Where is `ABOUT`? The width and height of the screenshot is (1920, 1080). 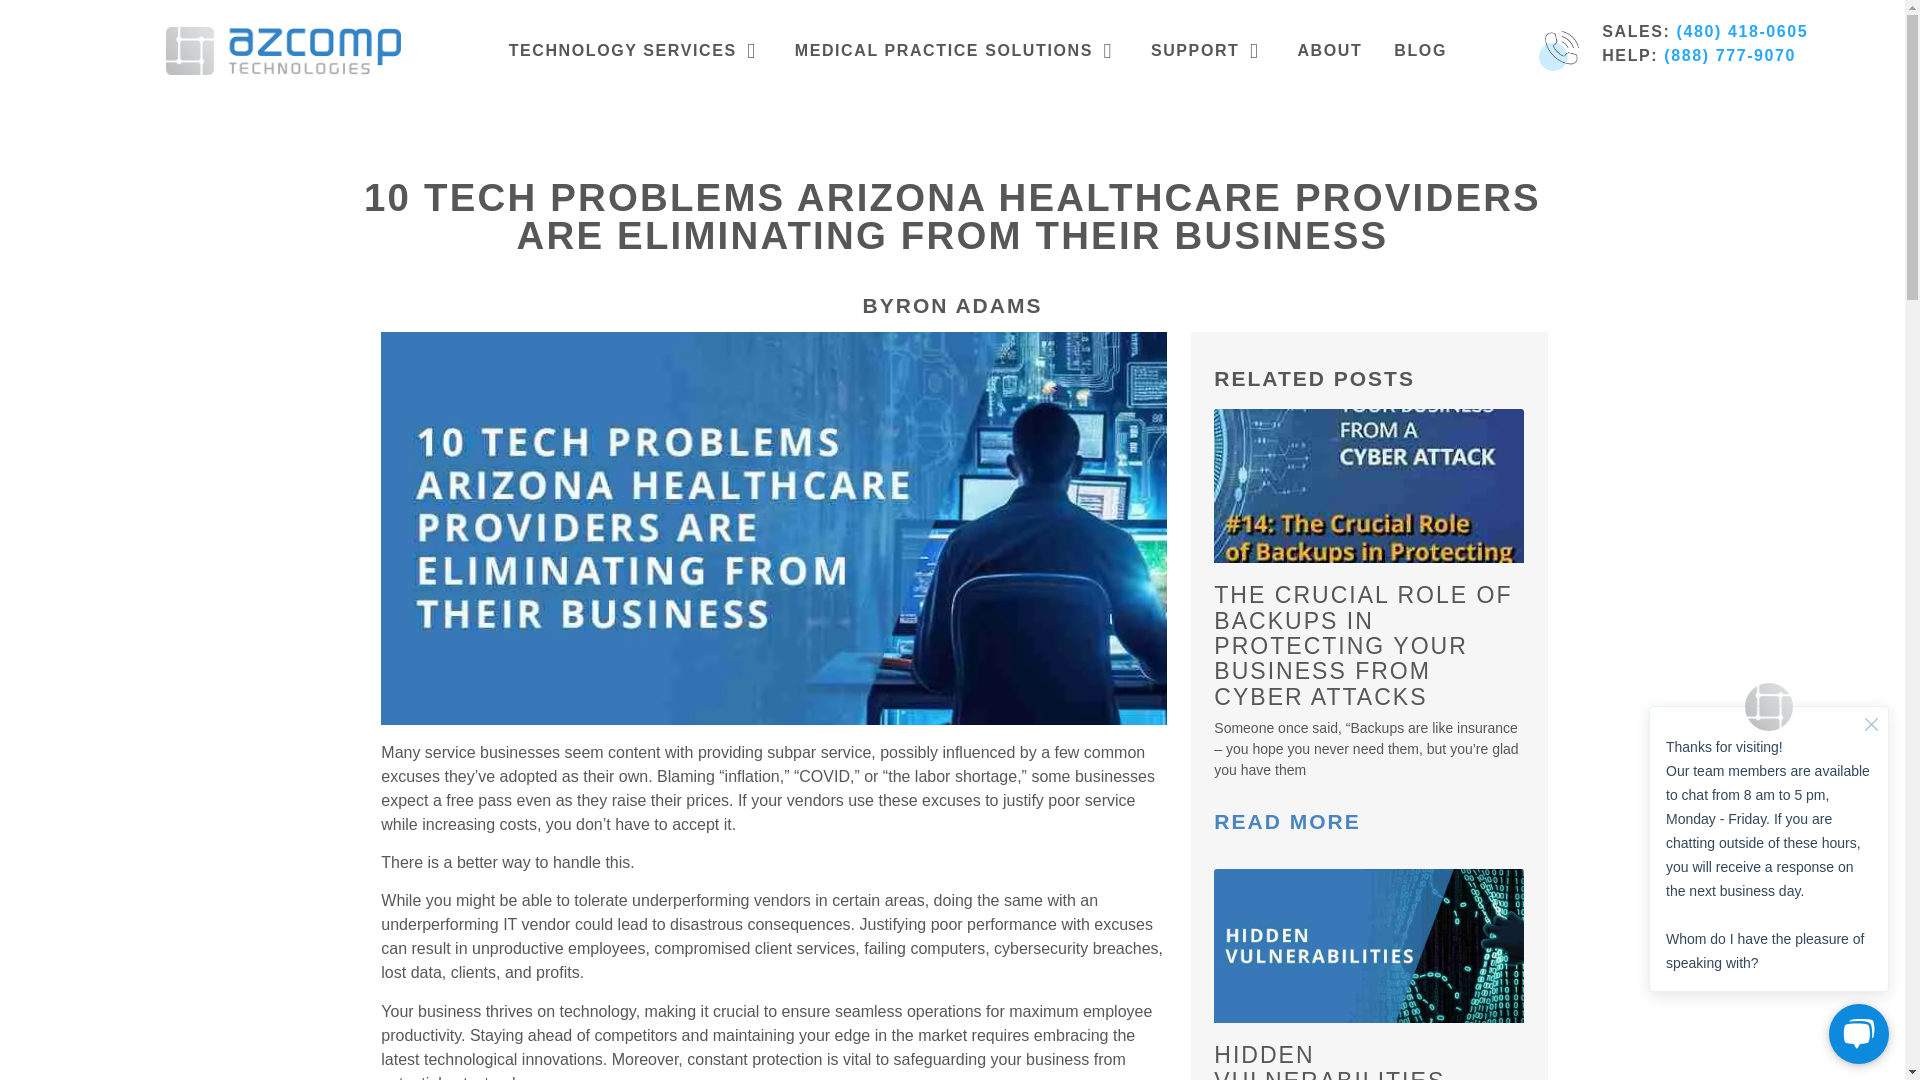 ABOUT is located at coordinates (1329, 50).